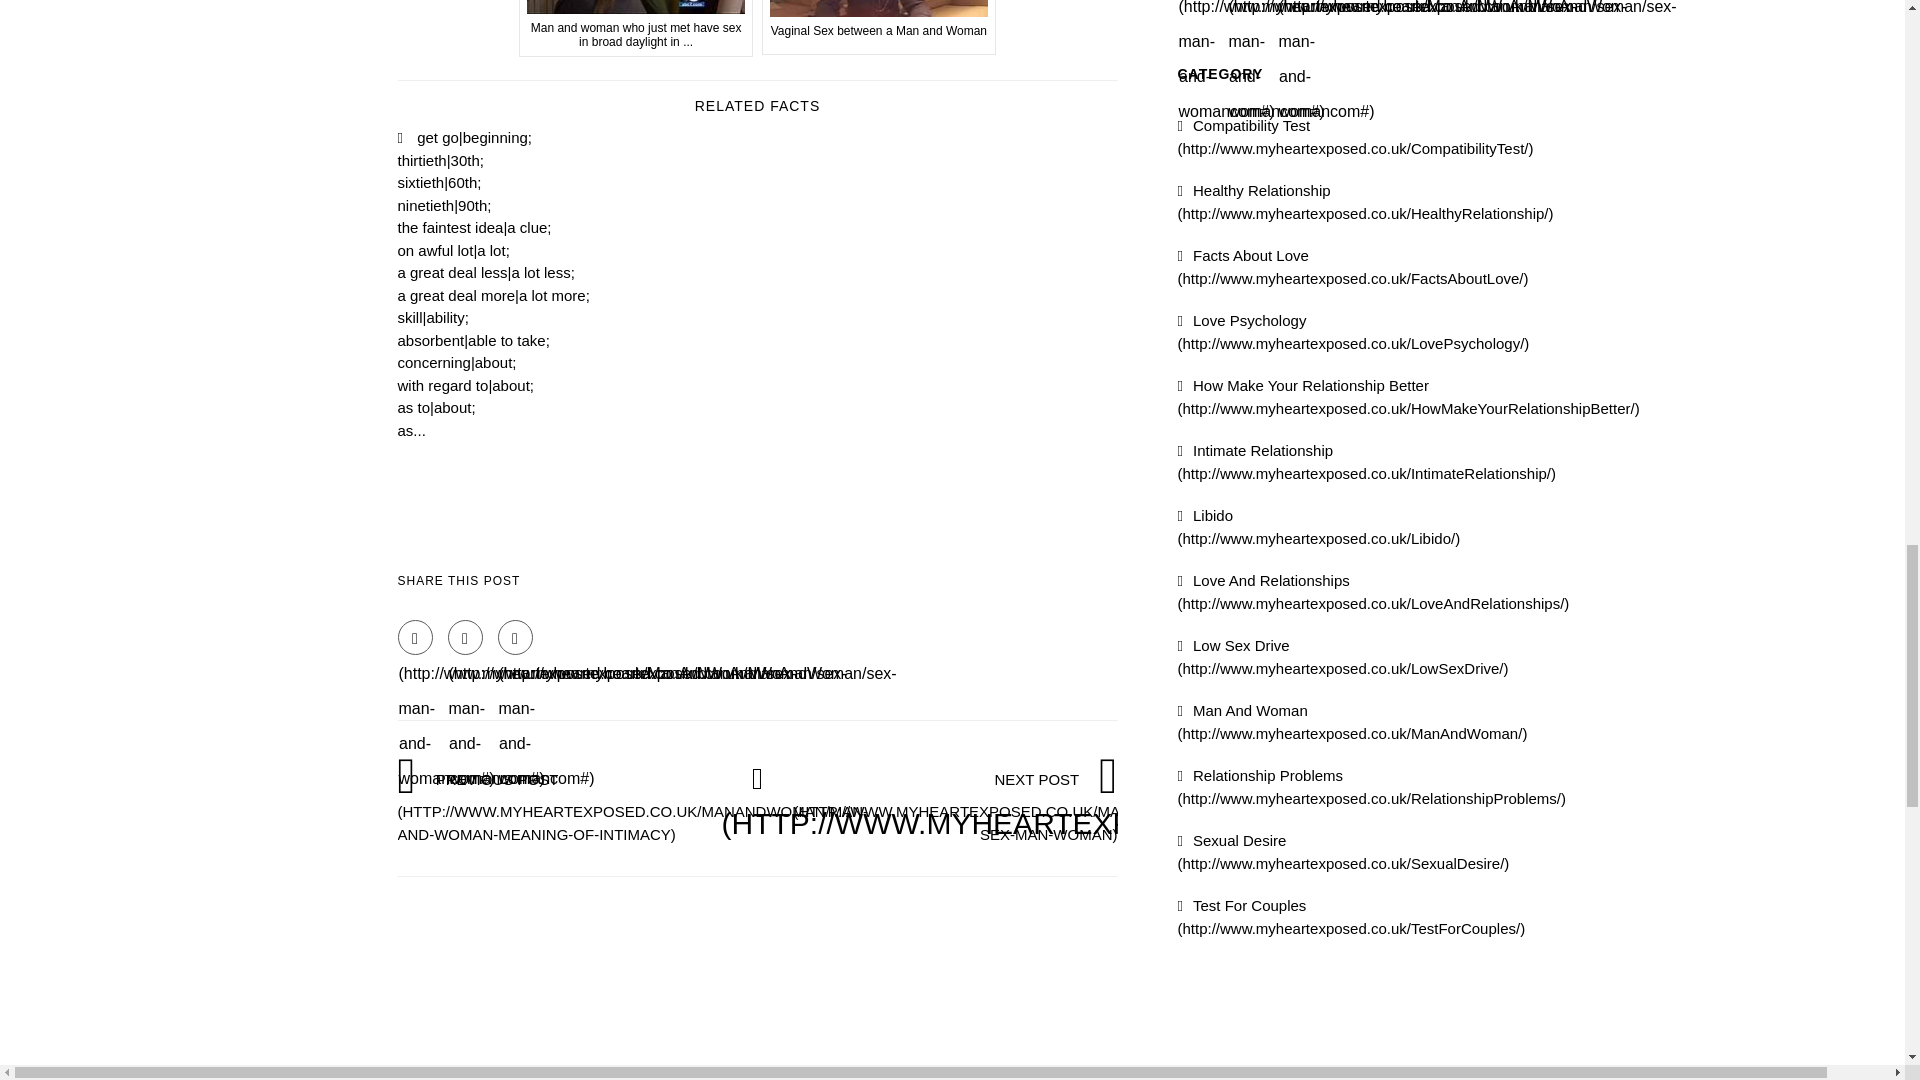 The image size is (1920, 1080). Describe the element at coordinates (515, 636) in the screenshot. I see `Google Plus` at that location.